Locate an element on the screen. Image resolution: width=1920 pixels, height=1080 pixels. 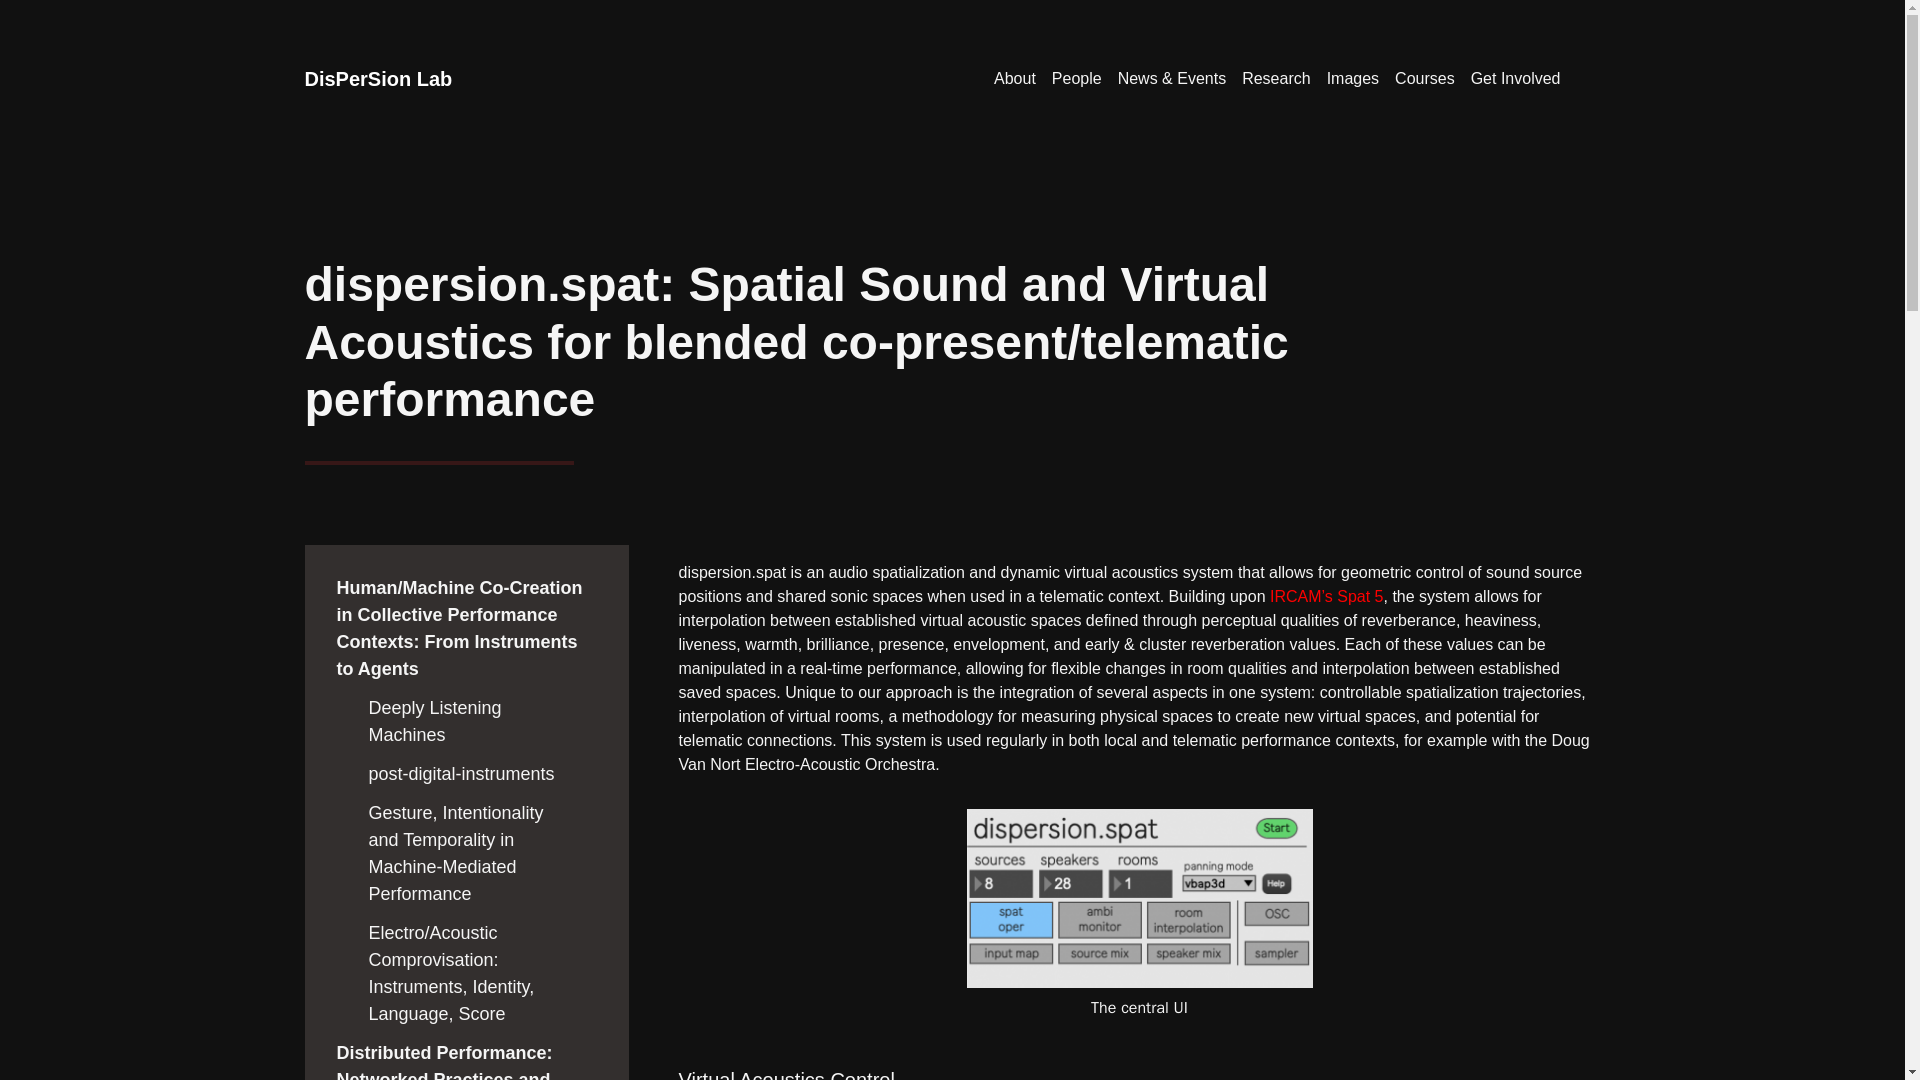
Deeply Listening Machines is located at coordinates (434, 721).